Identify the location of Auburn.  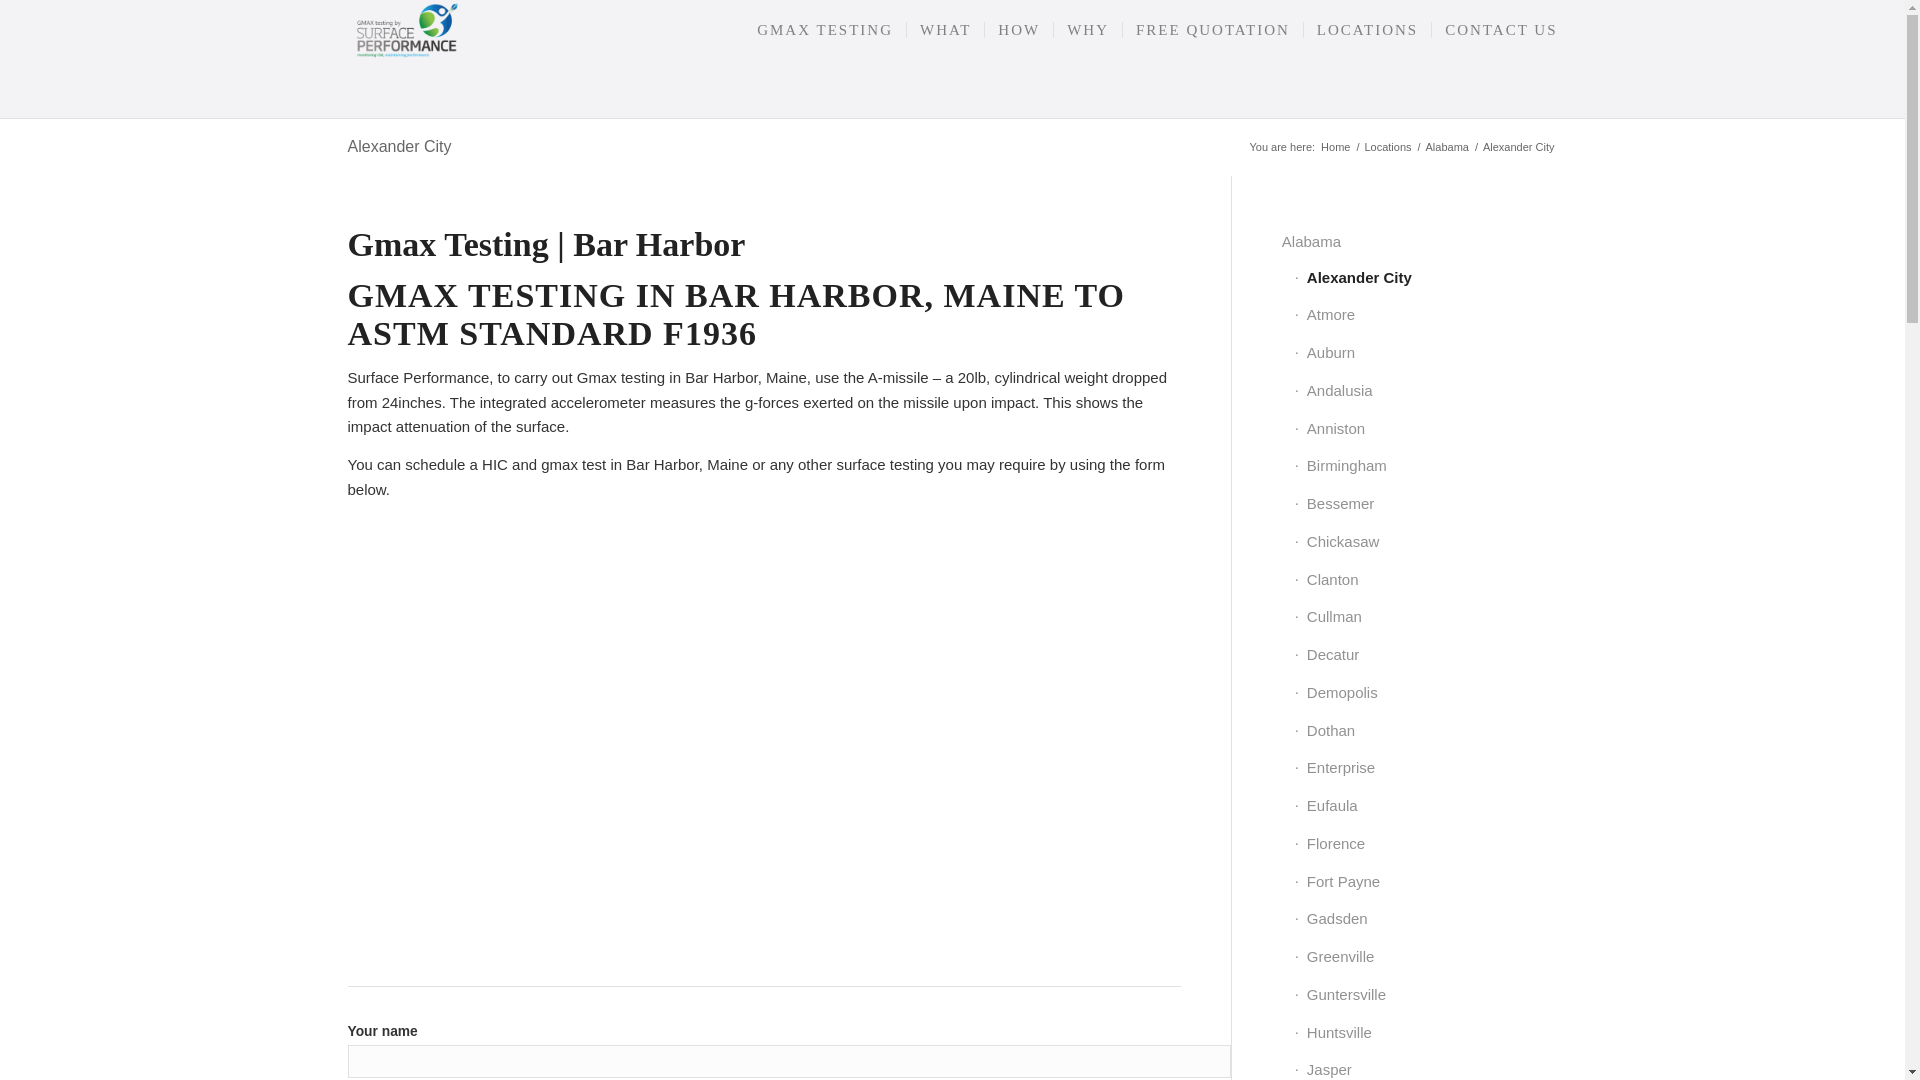
(1426, 353).